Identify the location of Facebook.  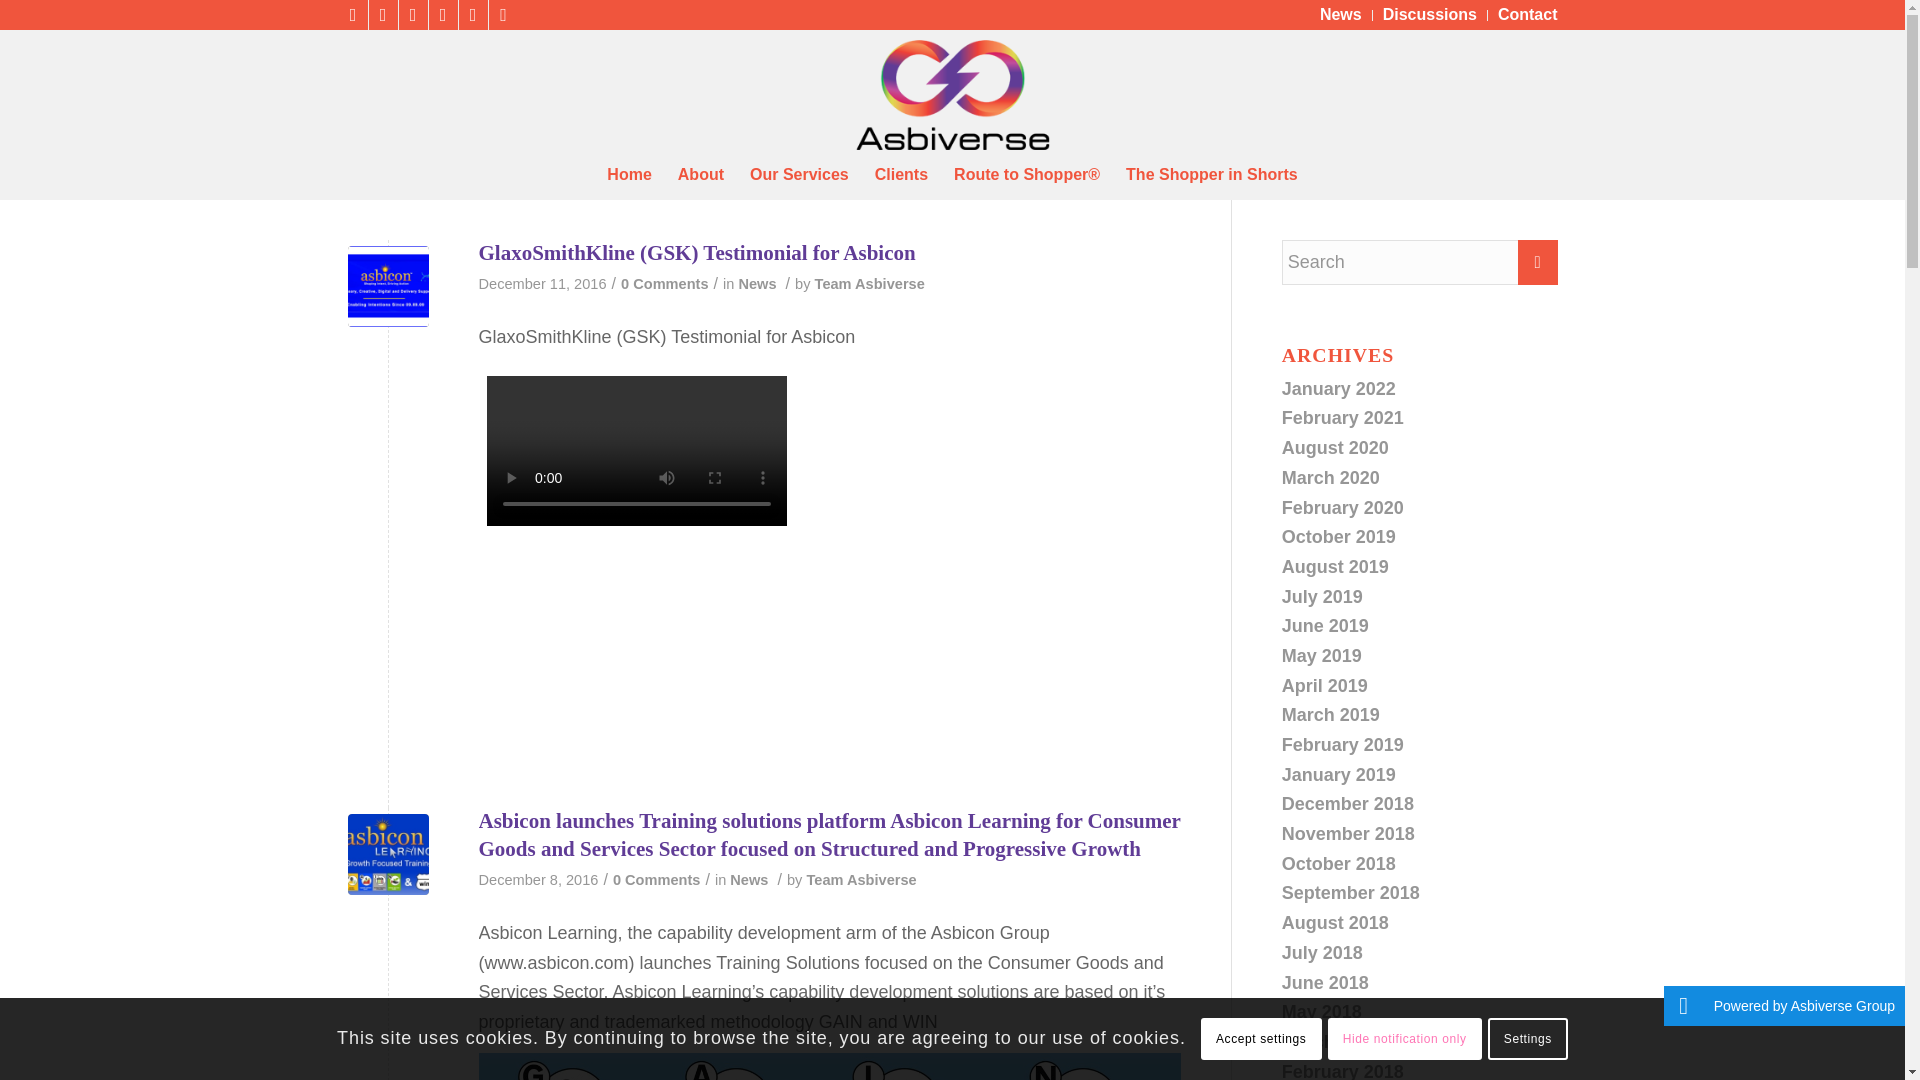
(382, 15).